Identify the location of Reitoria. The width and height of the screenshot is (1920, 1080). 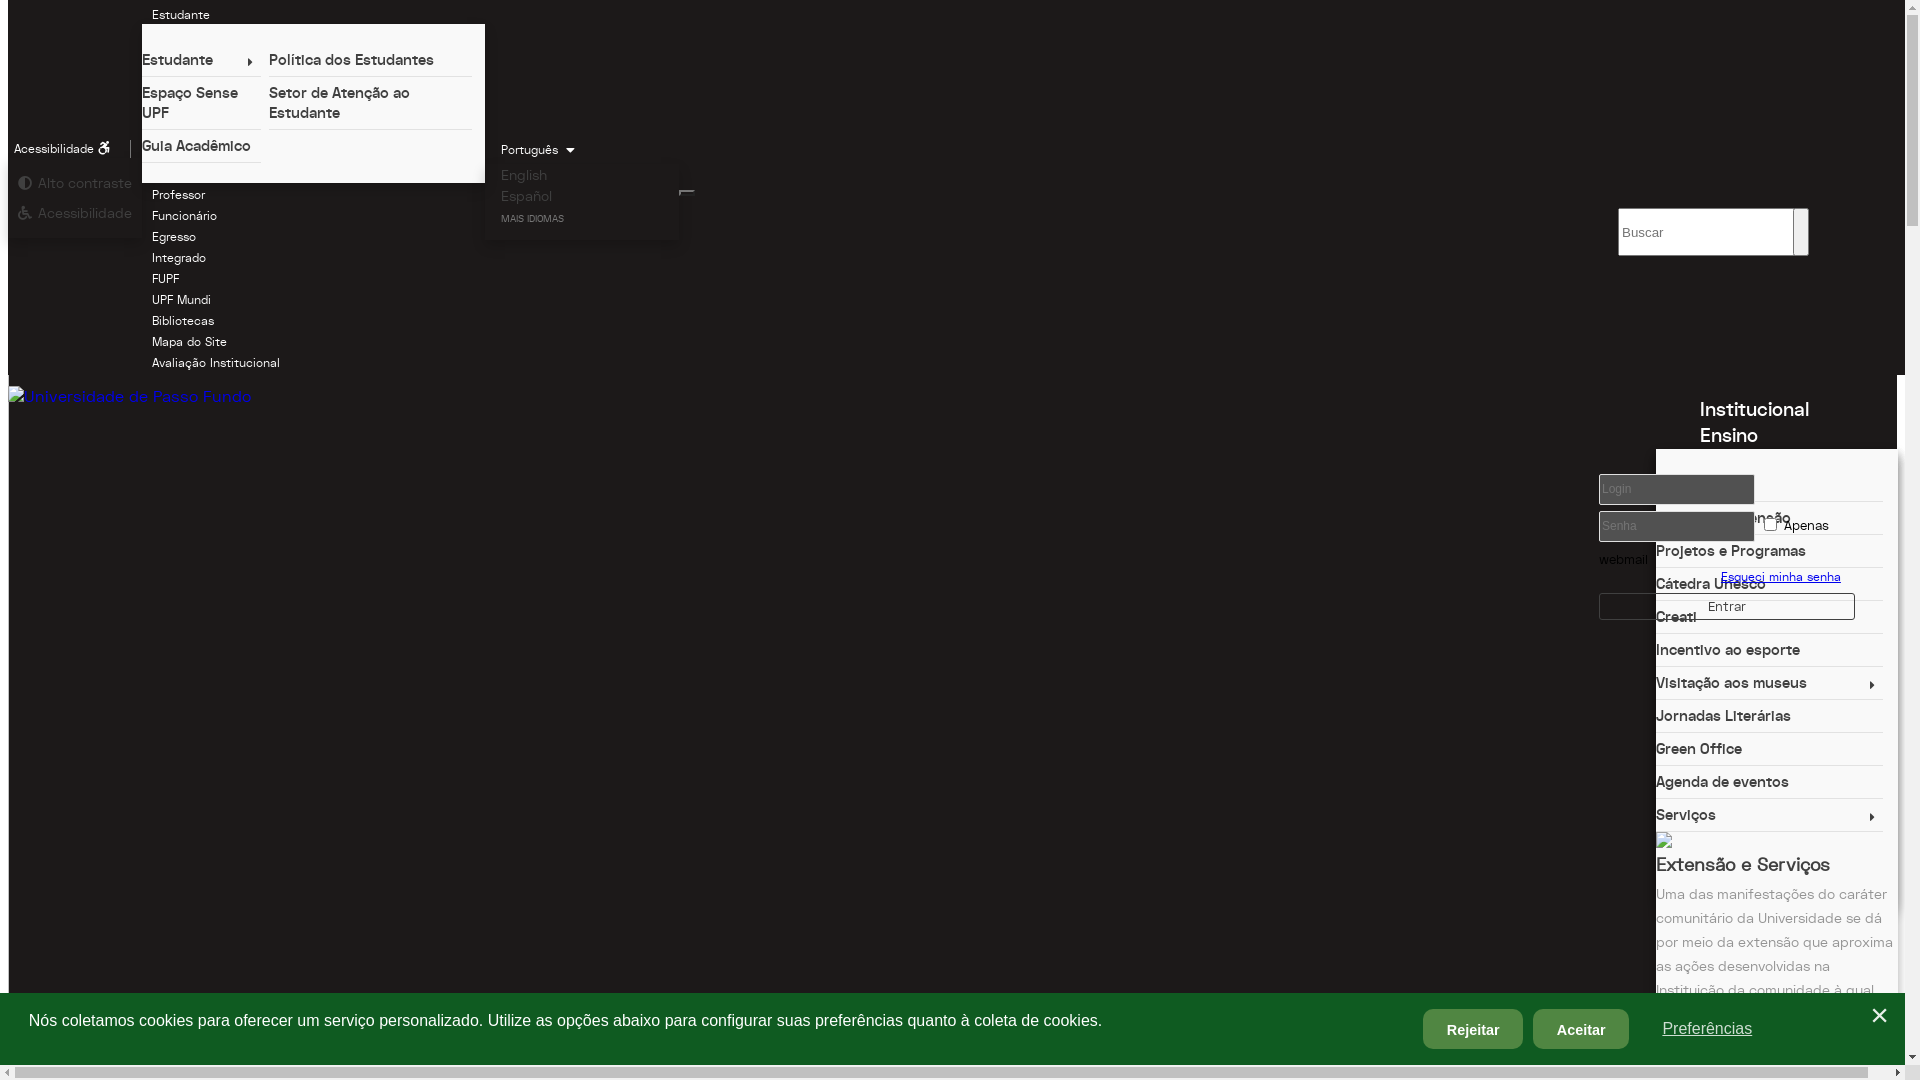
(1770, 716).